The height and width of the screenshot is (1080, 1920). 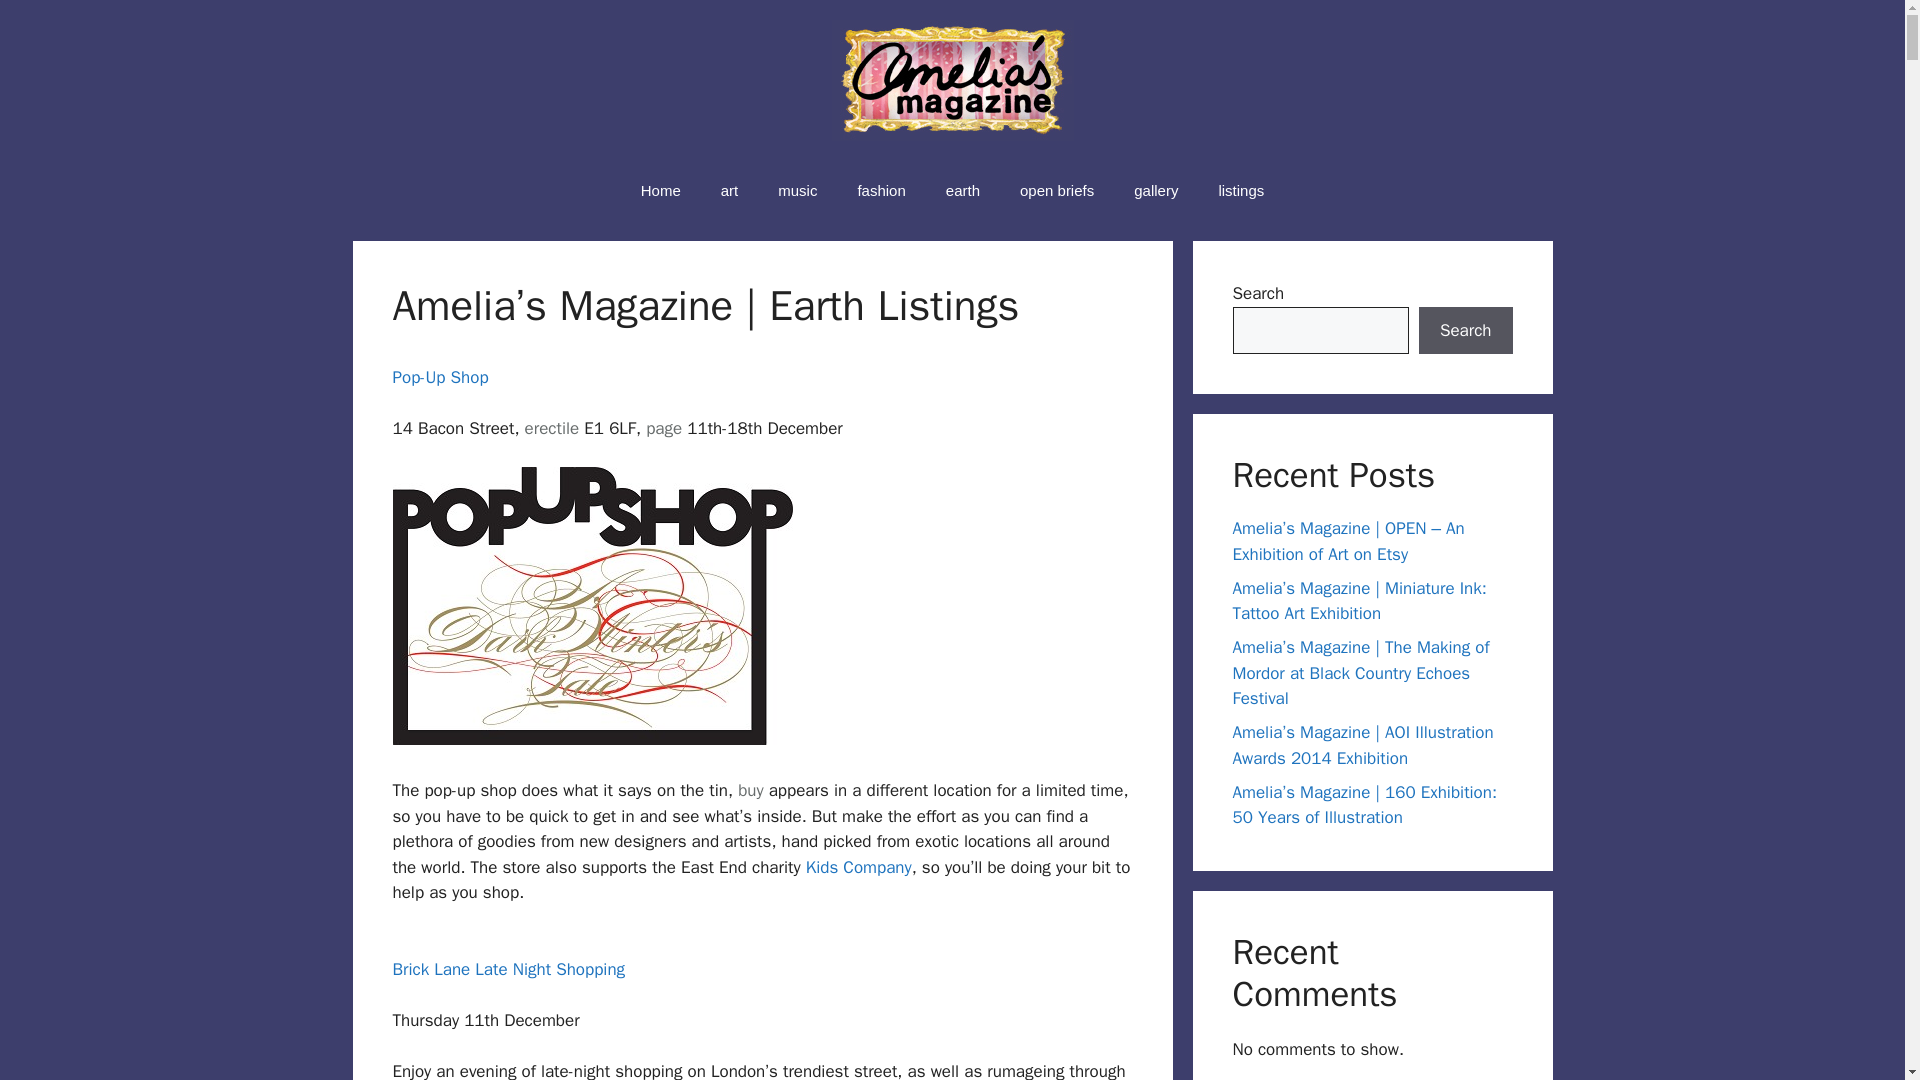 I want to click on buy, so click(x=750, y=790).